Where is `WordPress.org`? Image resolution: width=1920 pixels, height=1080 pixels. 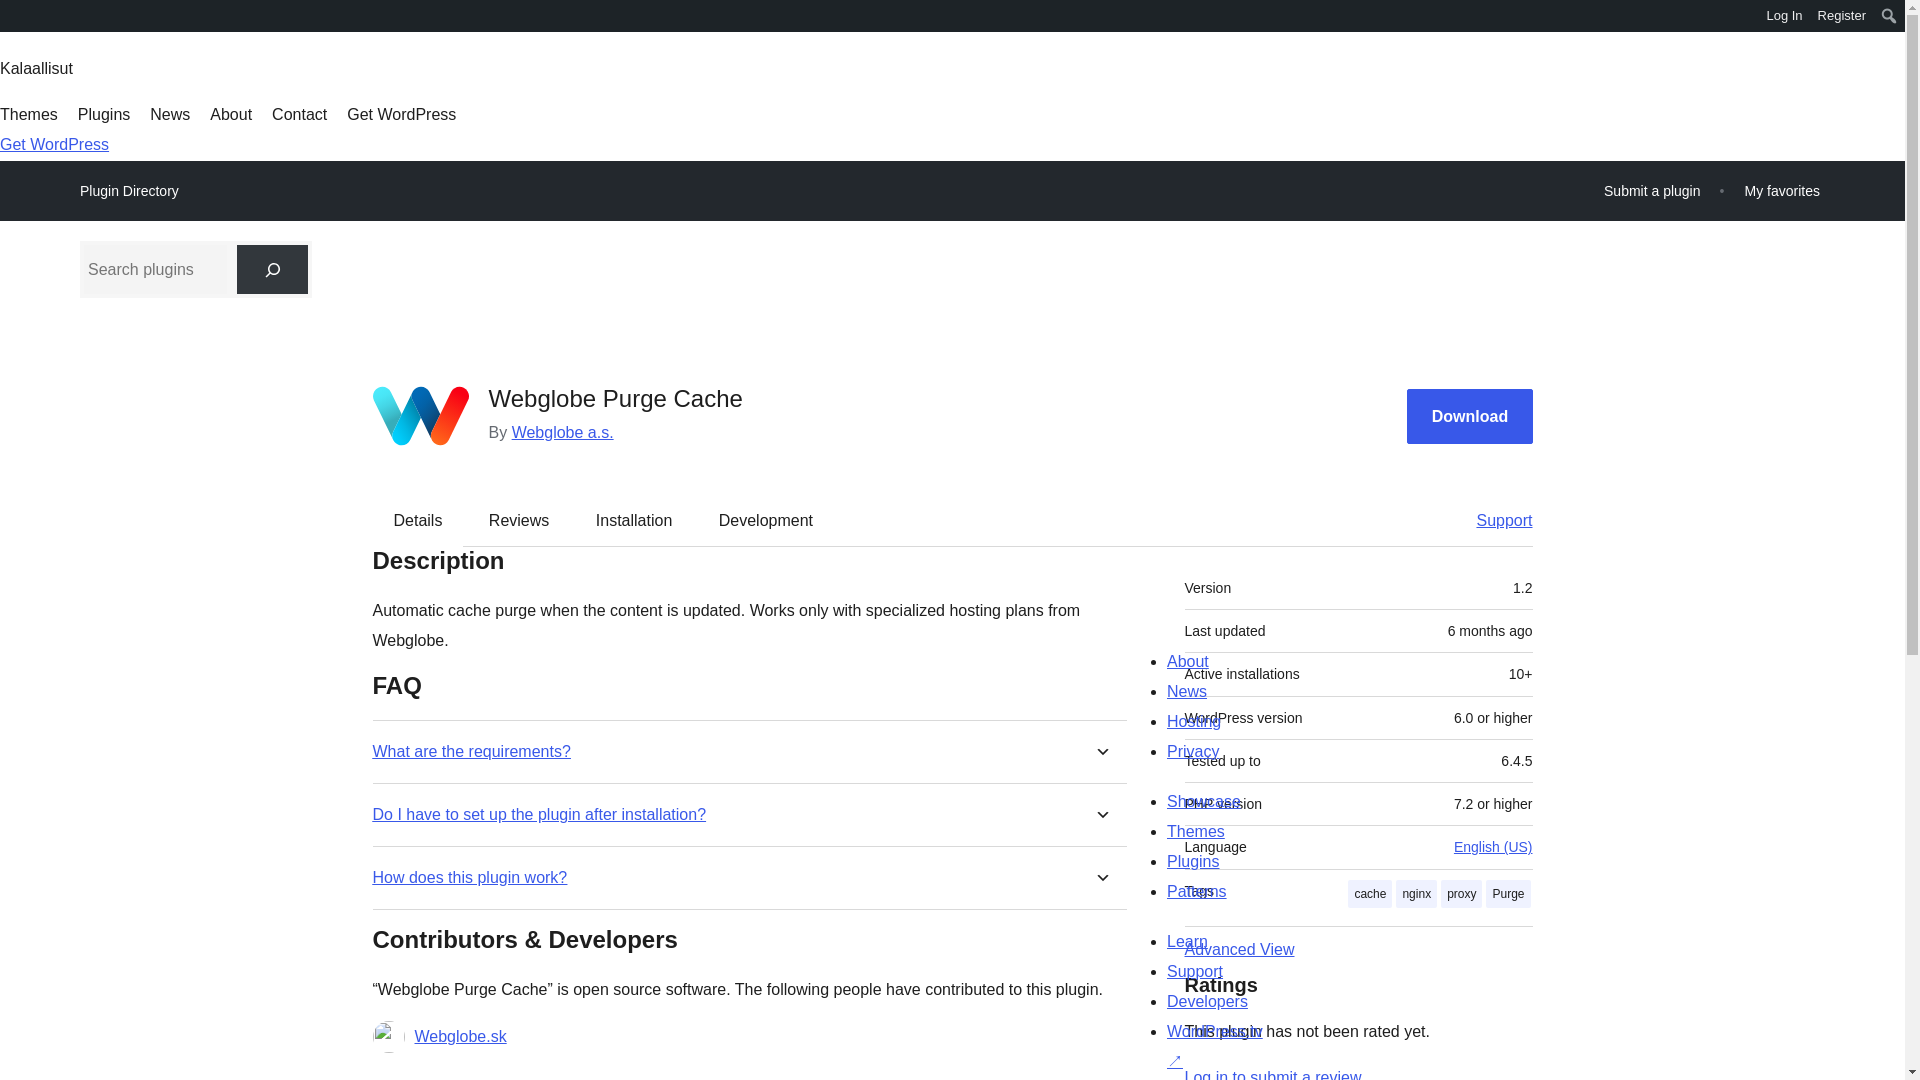
WordPress.org is located at coordinates (14, 14).